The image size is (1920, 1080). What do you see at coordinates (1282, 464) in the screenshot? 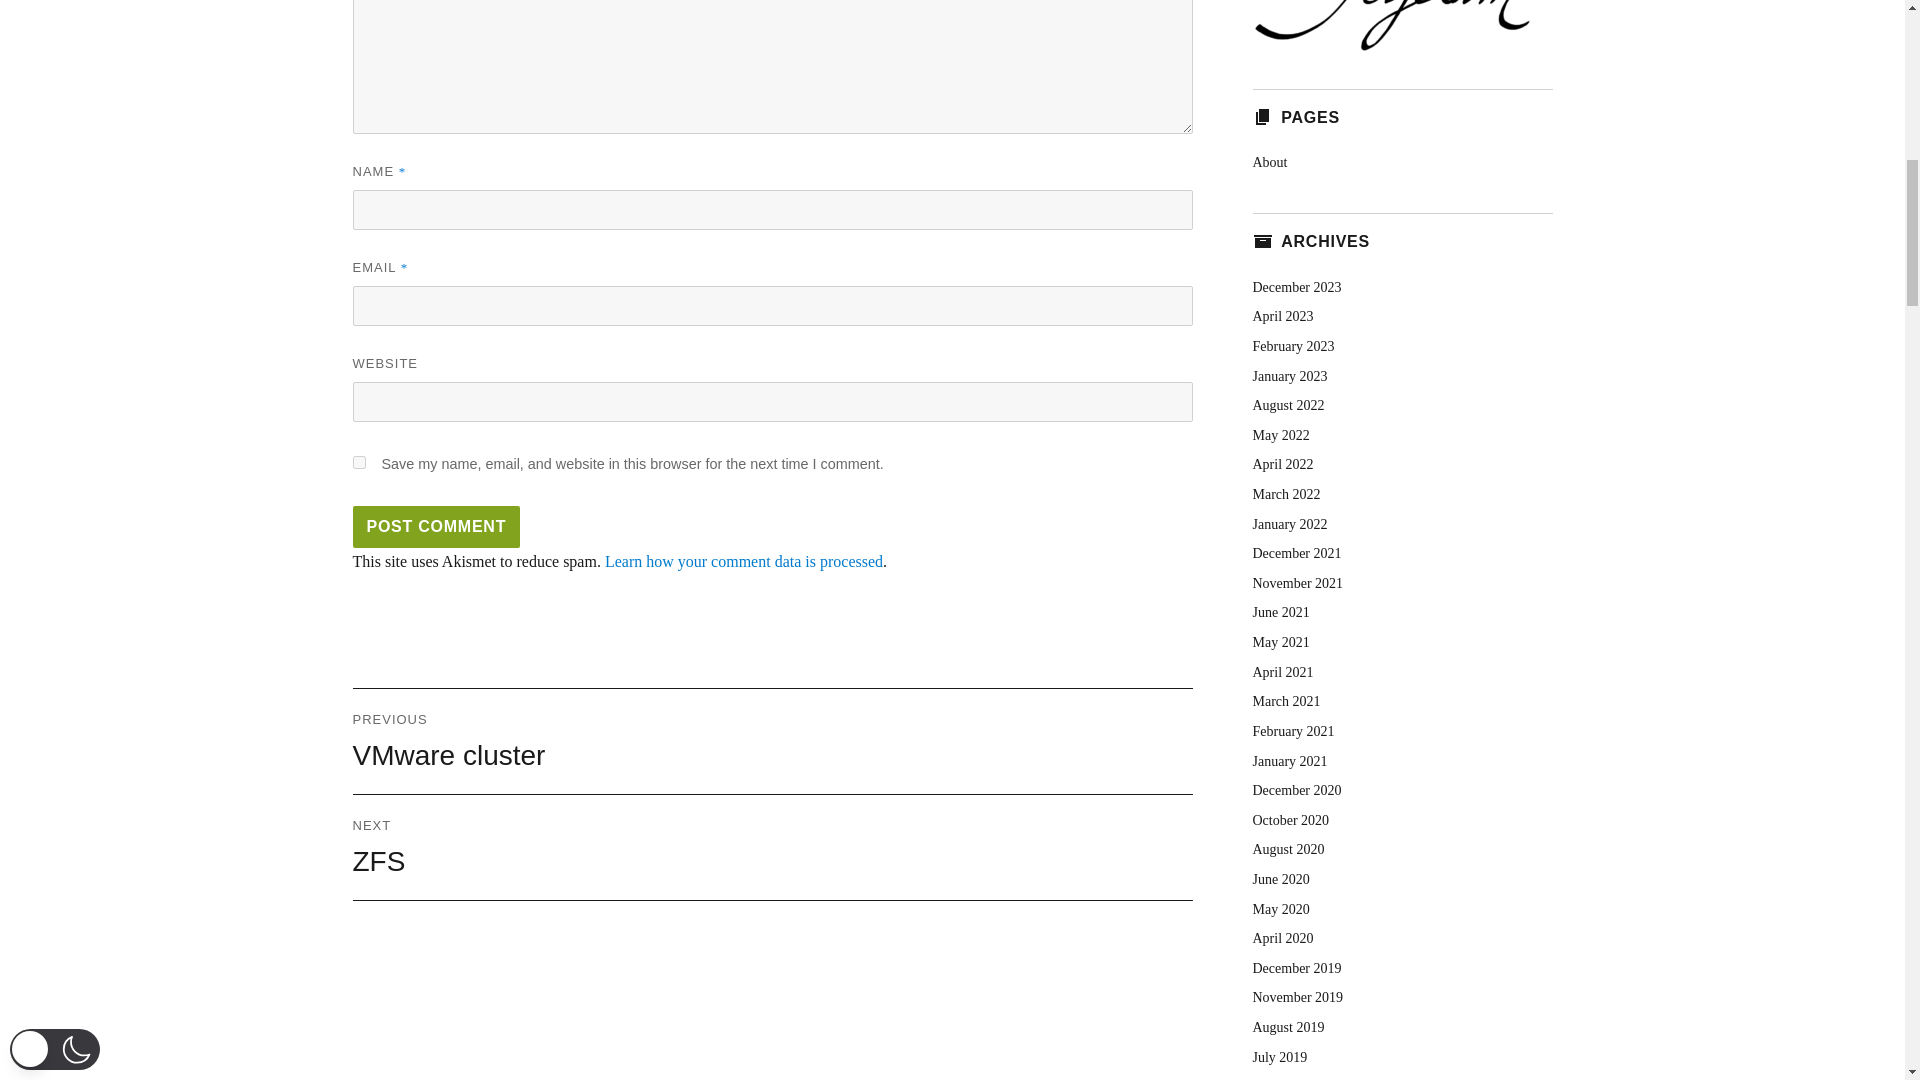
I see `April 2022` at bounding box center [1282, 464].